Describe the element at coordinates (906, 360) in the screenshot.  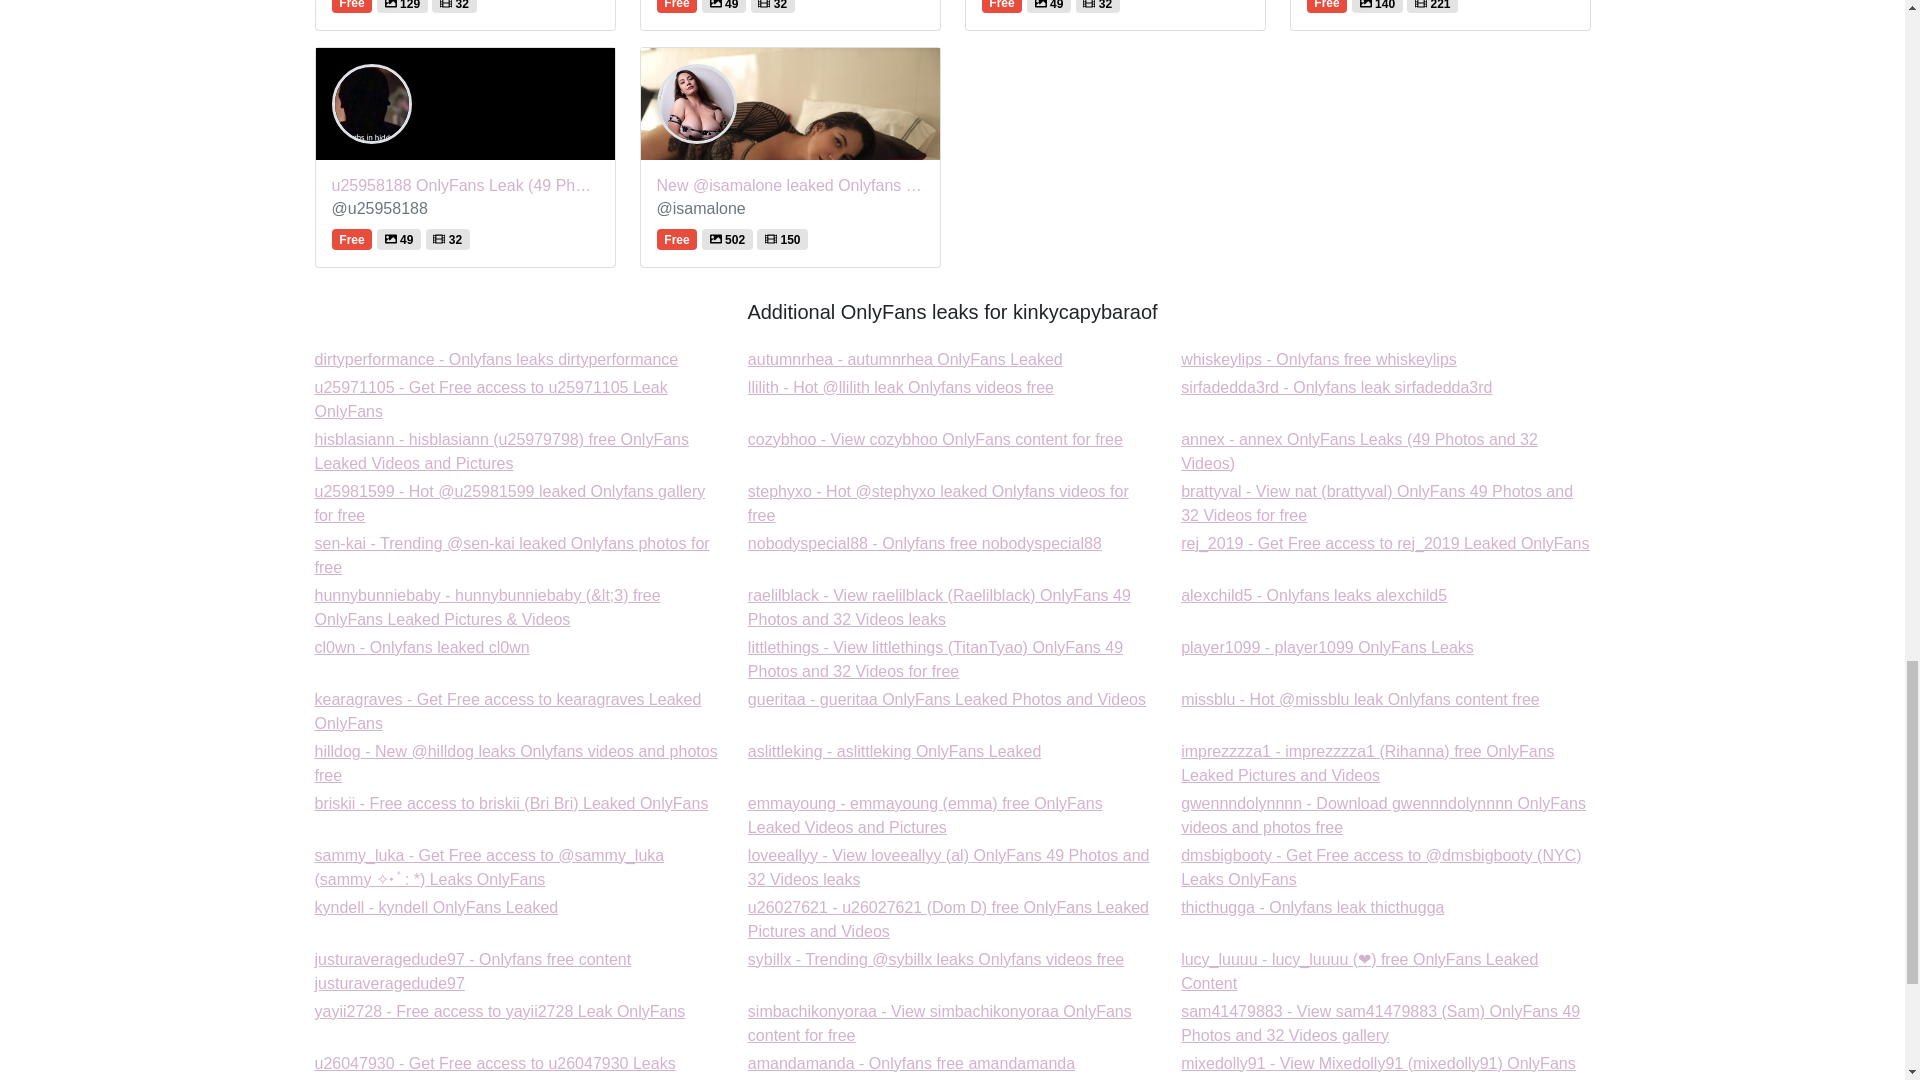
I see `sirfadedda3rd - Onlyfans leak sirfadedda3rd` at that location.